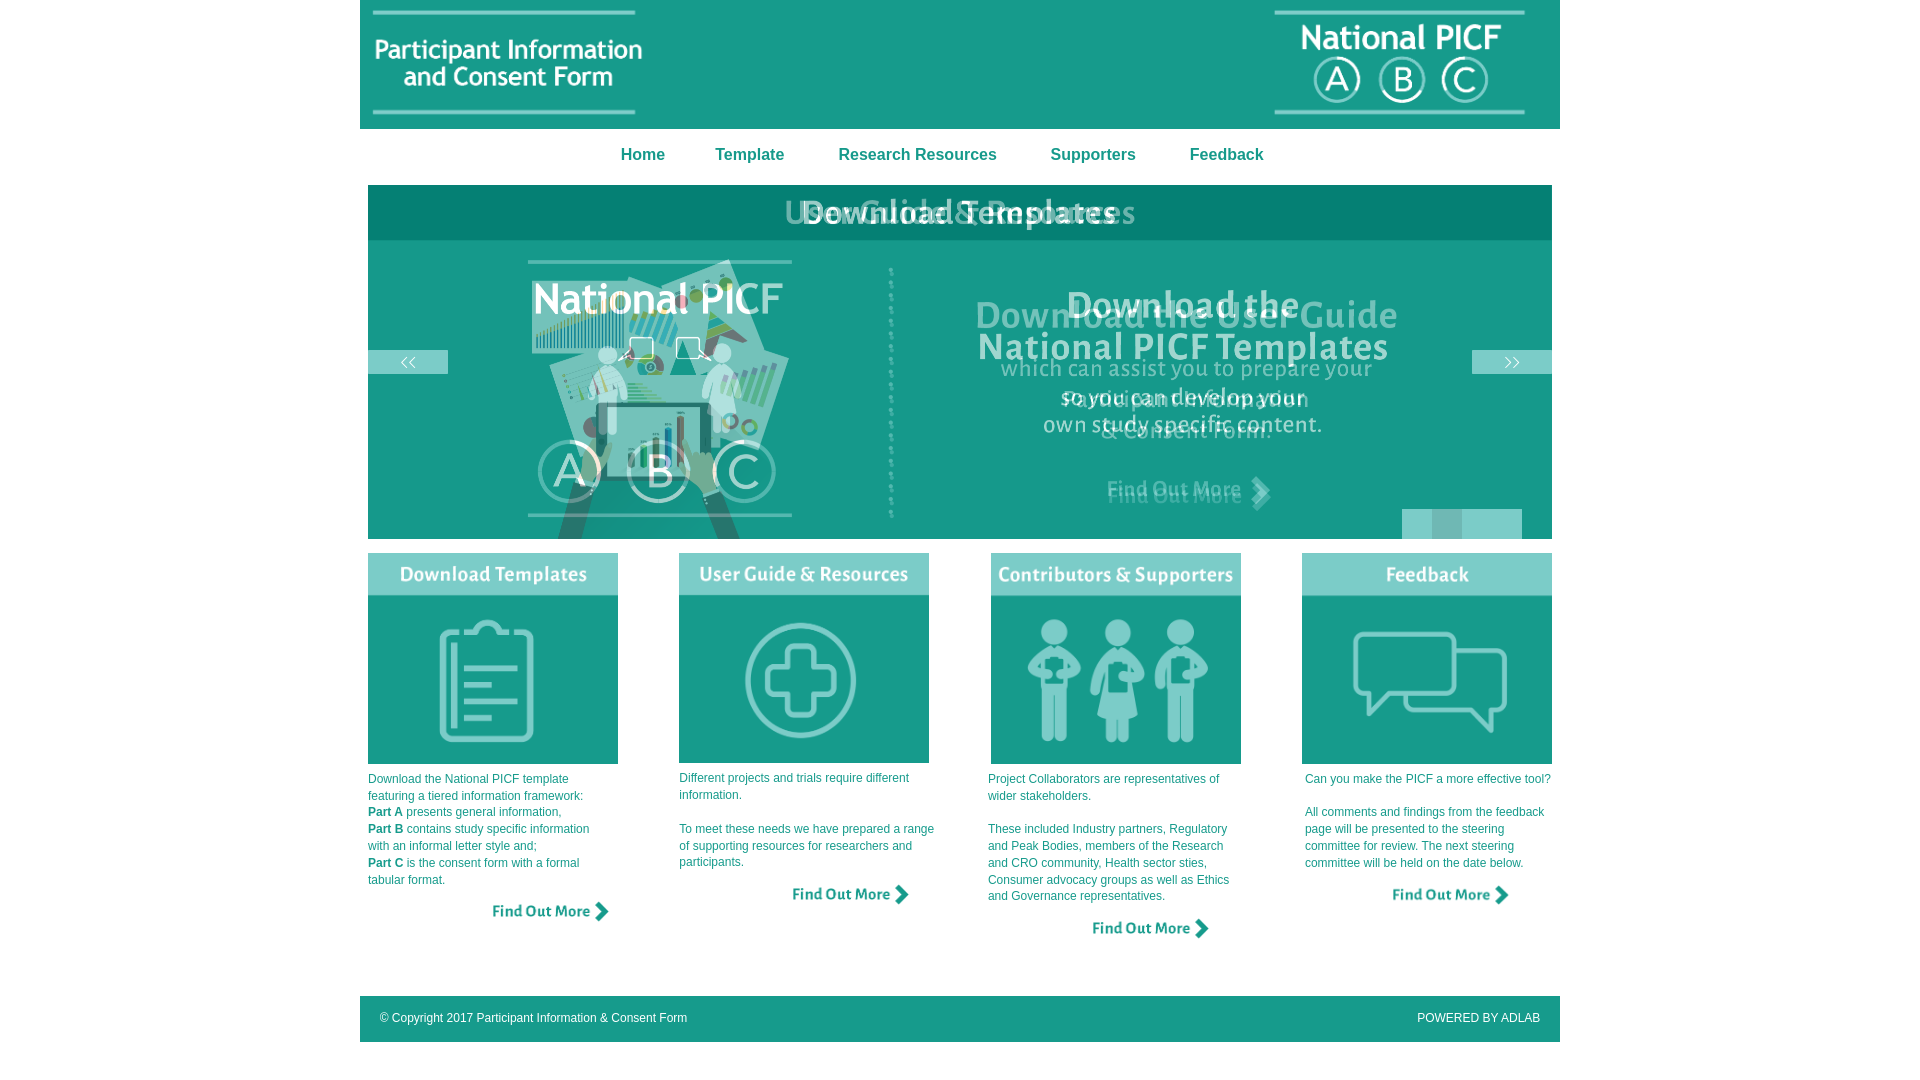  Describe the element at coordinates (1417, 524) in the screenshot. I see `1` at that location.